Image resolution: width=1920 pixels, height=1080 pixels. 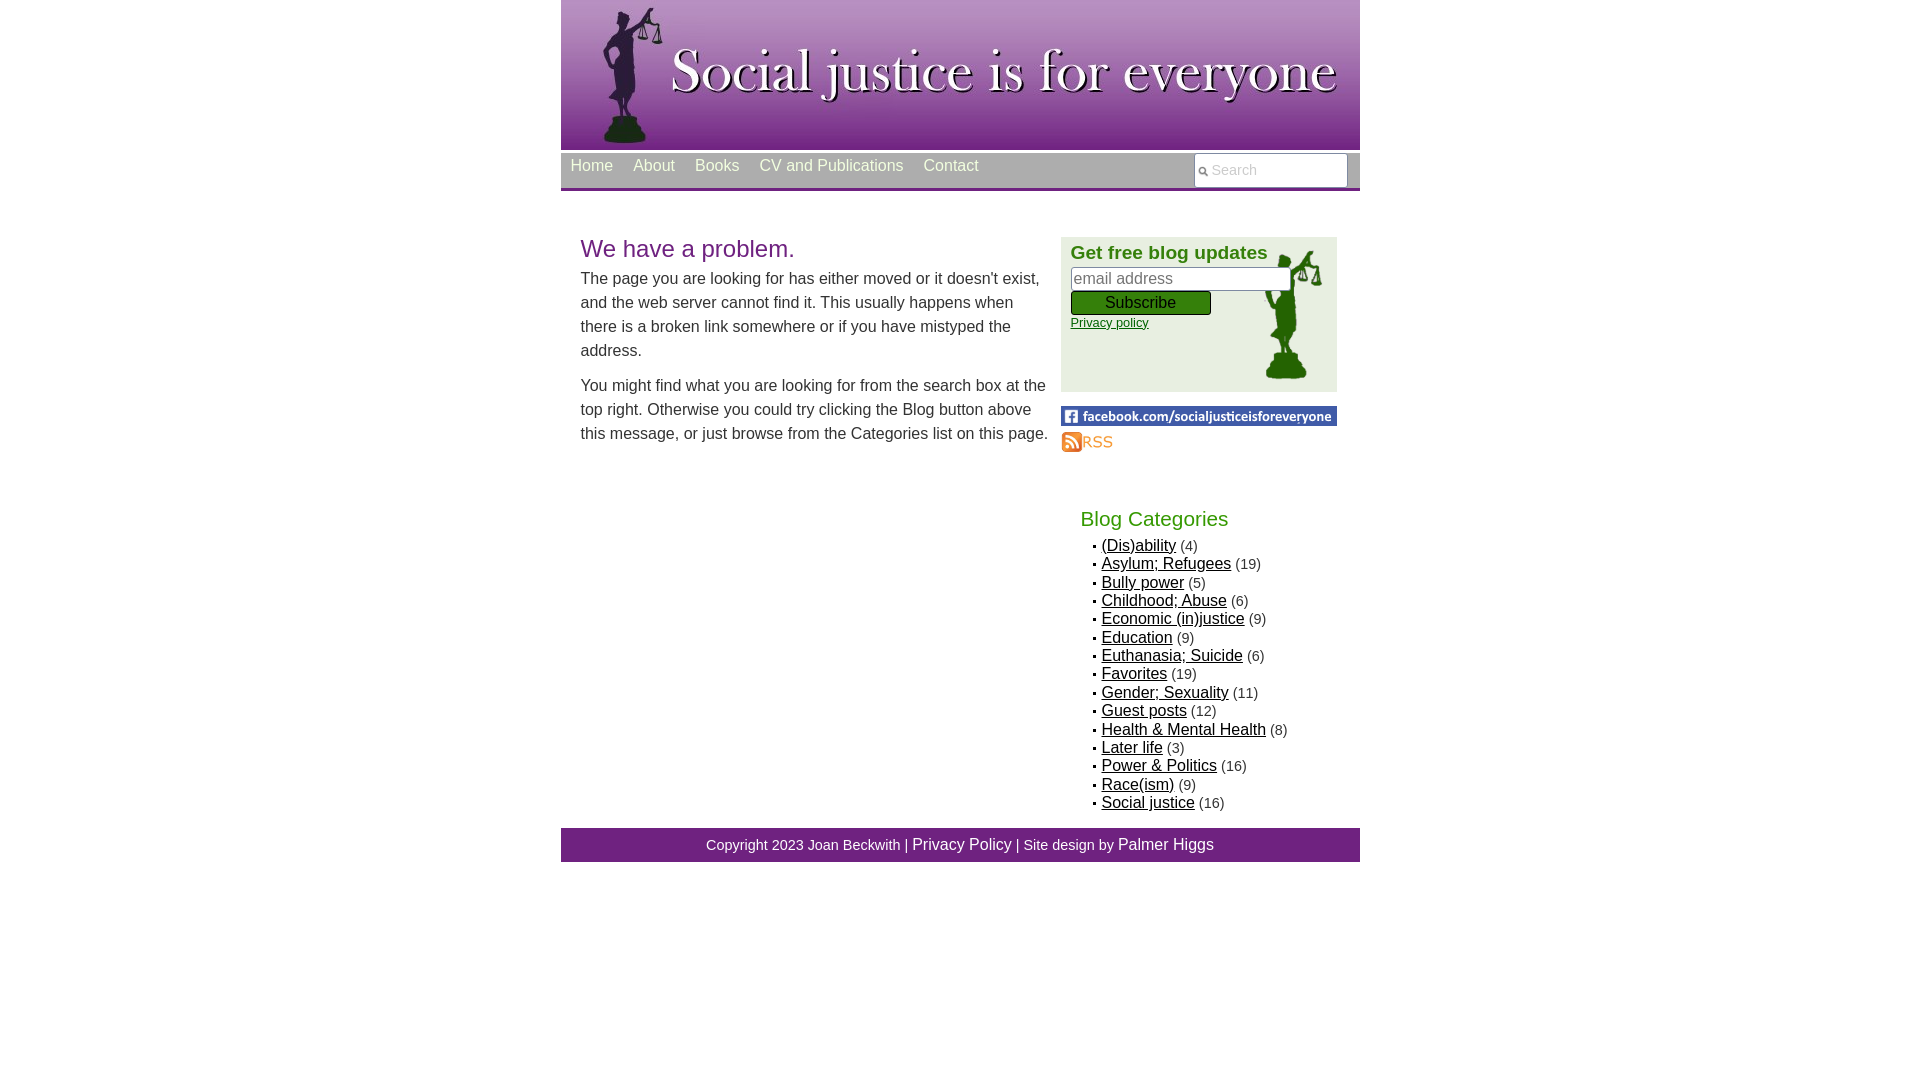 What do you see at coordinates (1203, 303) in the screenshot?
I see `Please check your email address before clicking here` at bounding box center [1203, 303].